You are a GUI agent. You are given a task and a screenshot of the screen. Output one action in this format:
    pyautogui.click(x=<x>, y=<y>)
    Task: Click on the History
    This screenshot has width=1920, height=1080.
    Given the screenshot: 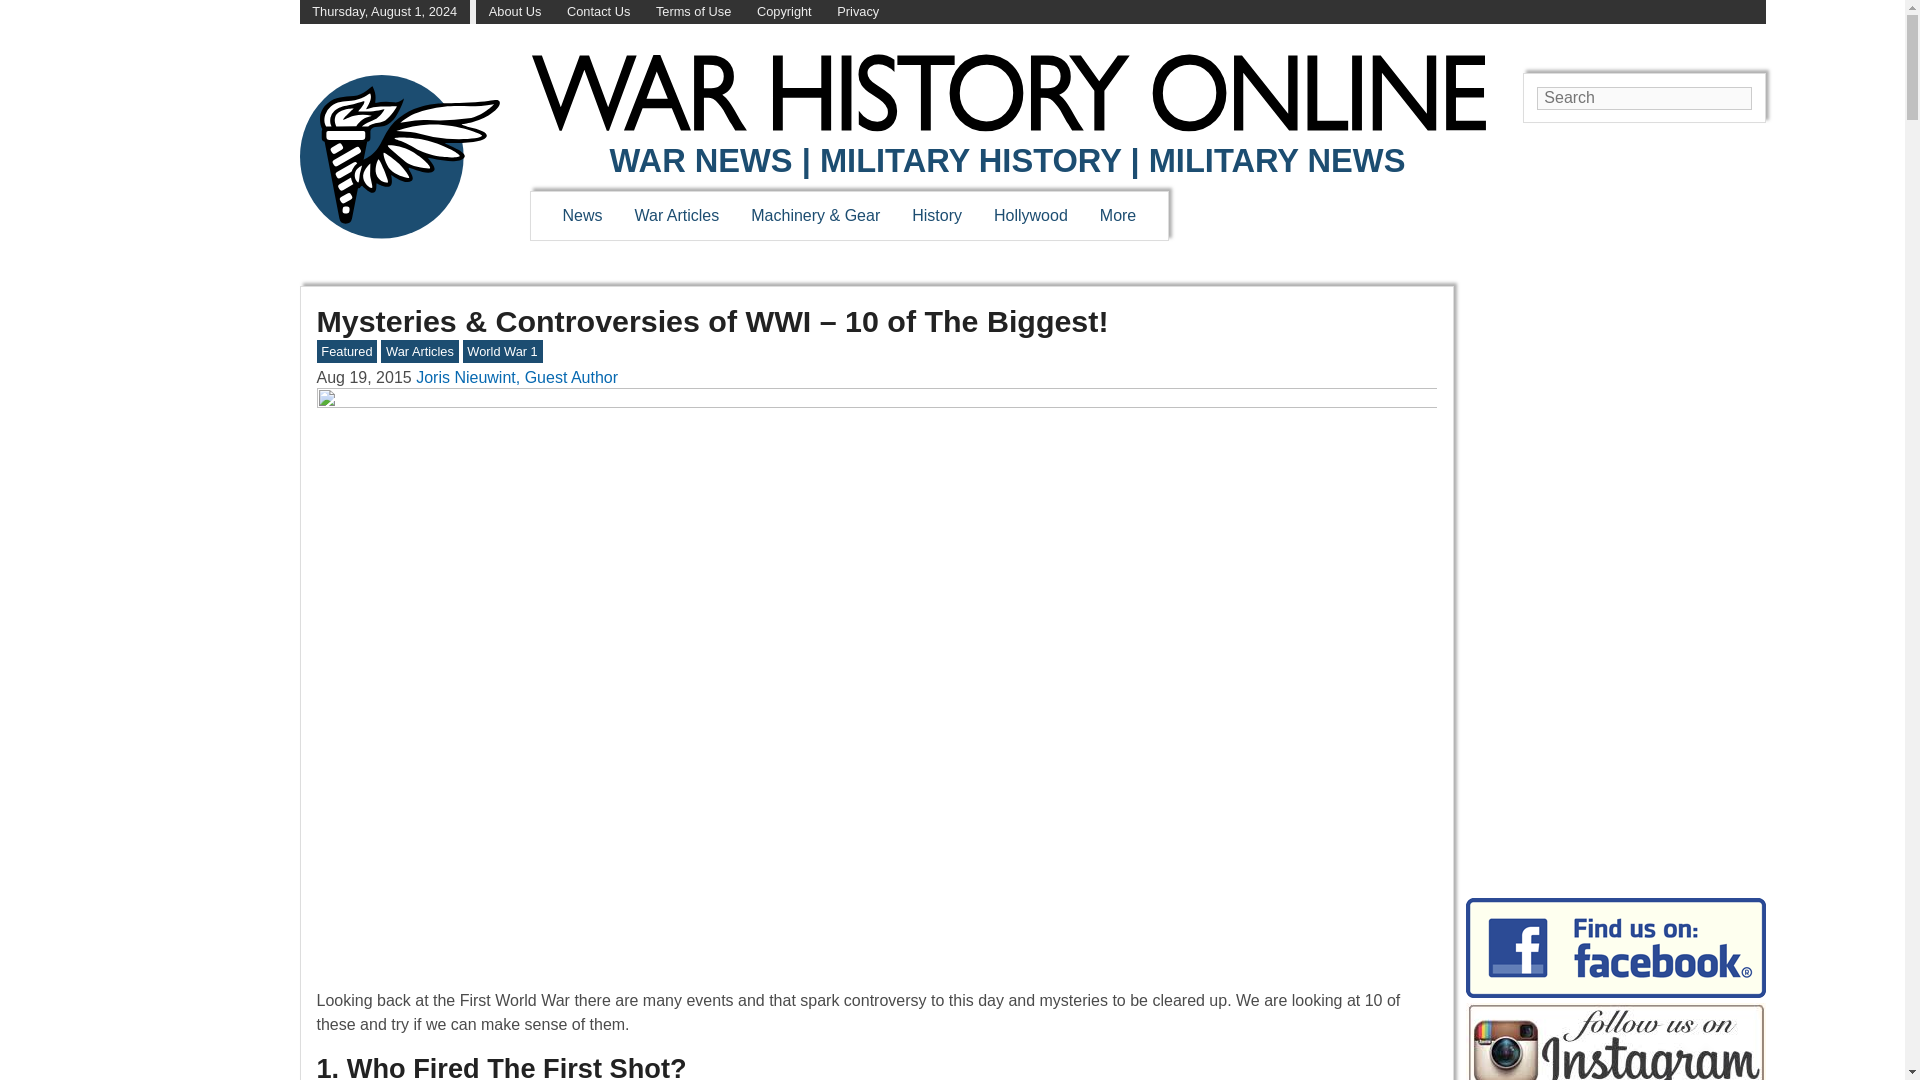 What is the action you would take?
    pyautogui.click(x=936, y=215)
    